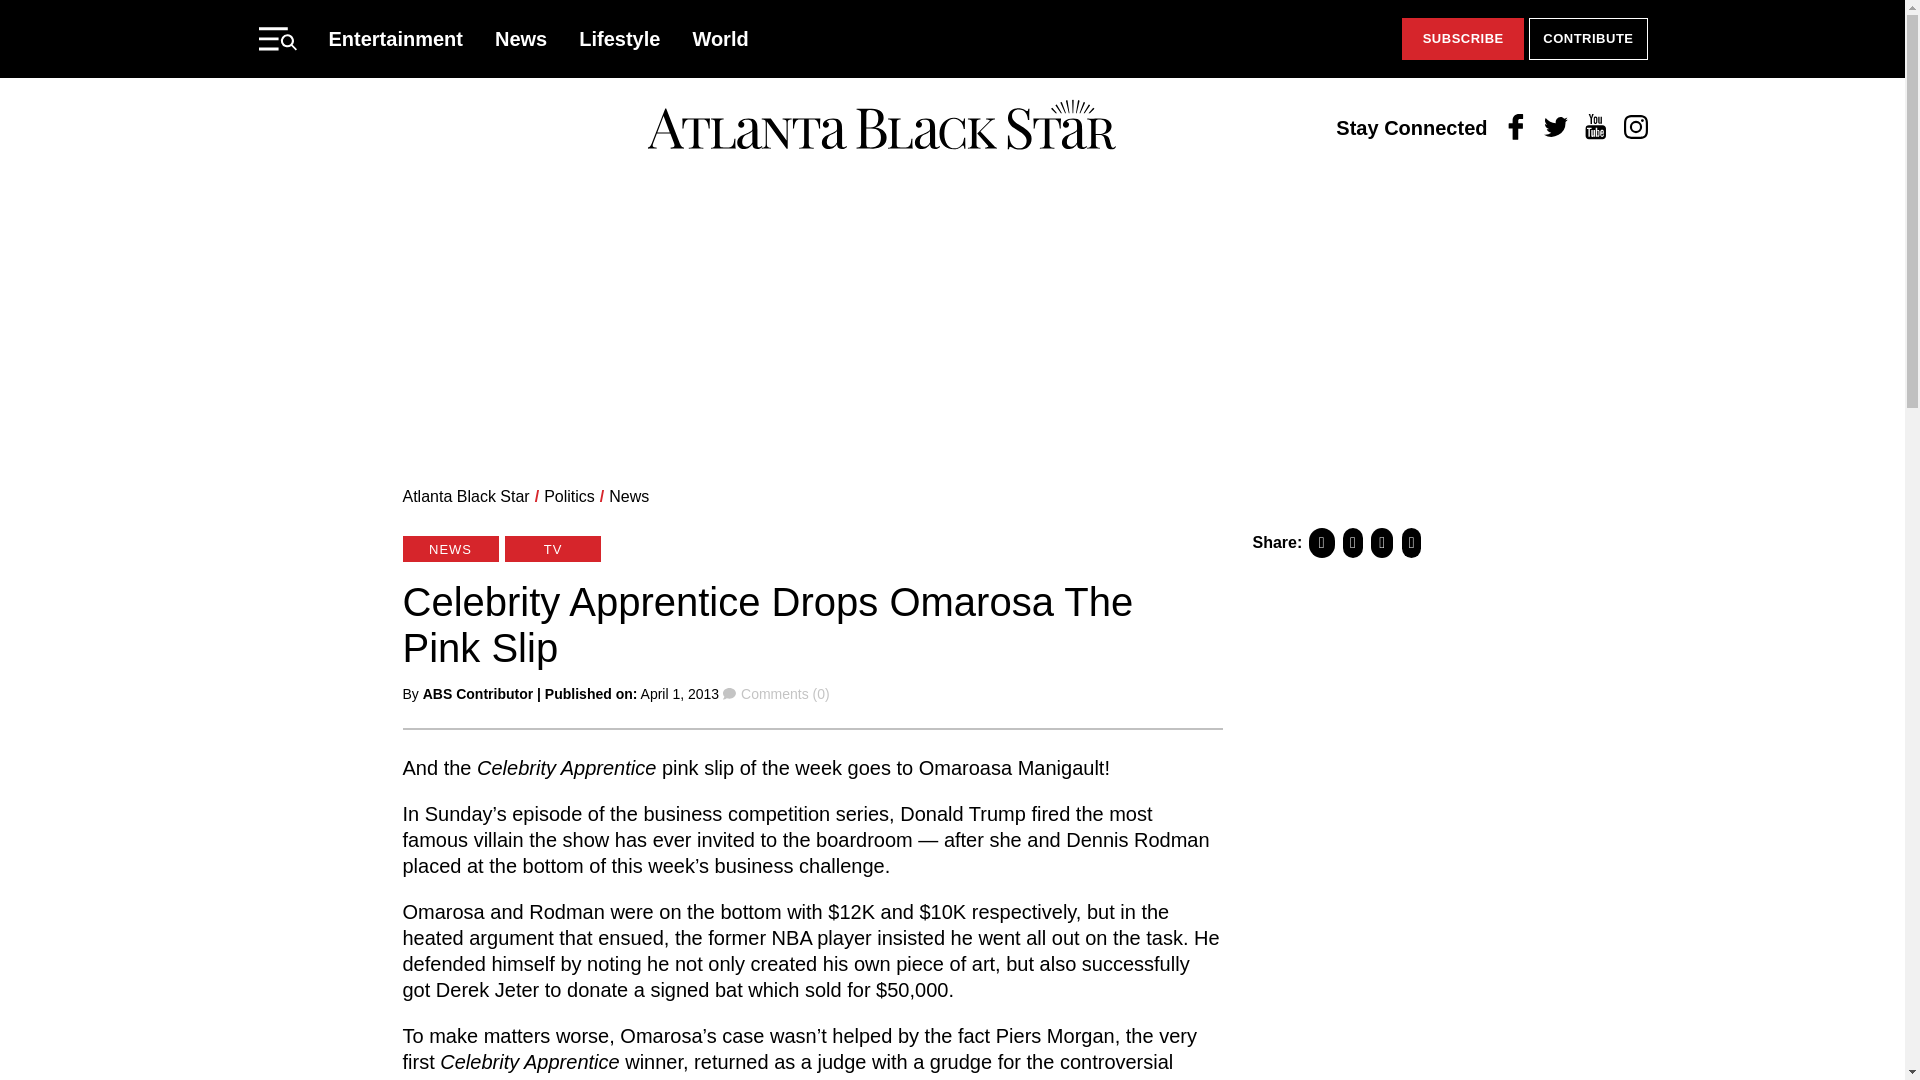 The height and width of the screenshot is (1080, 1920). Describe the element at coordinates (521, 38) in the screenshot. I see `News` at that location.